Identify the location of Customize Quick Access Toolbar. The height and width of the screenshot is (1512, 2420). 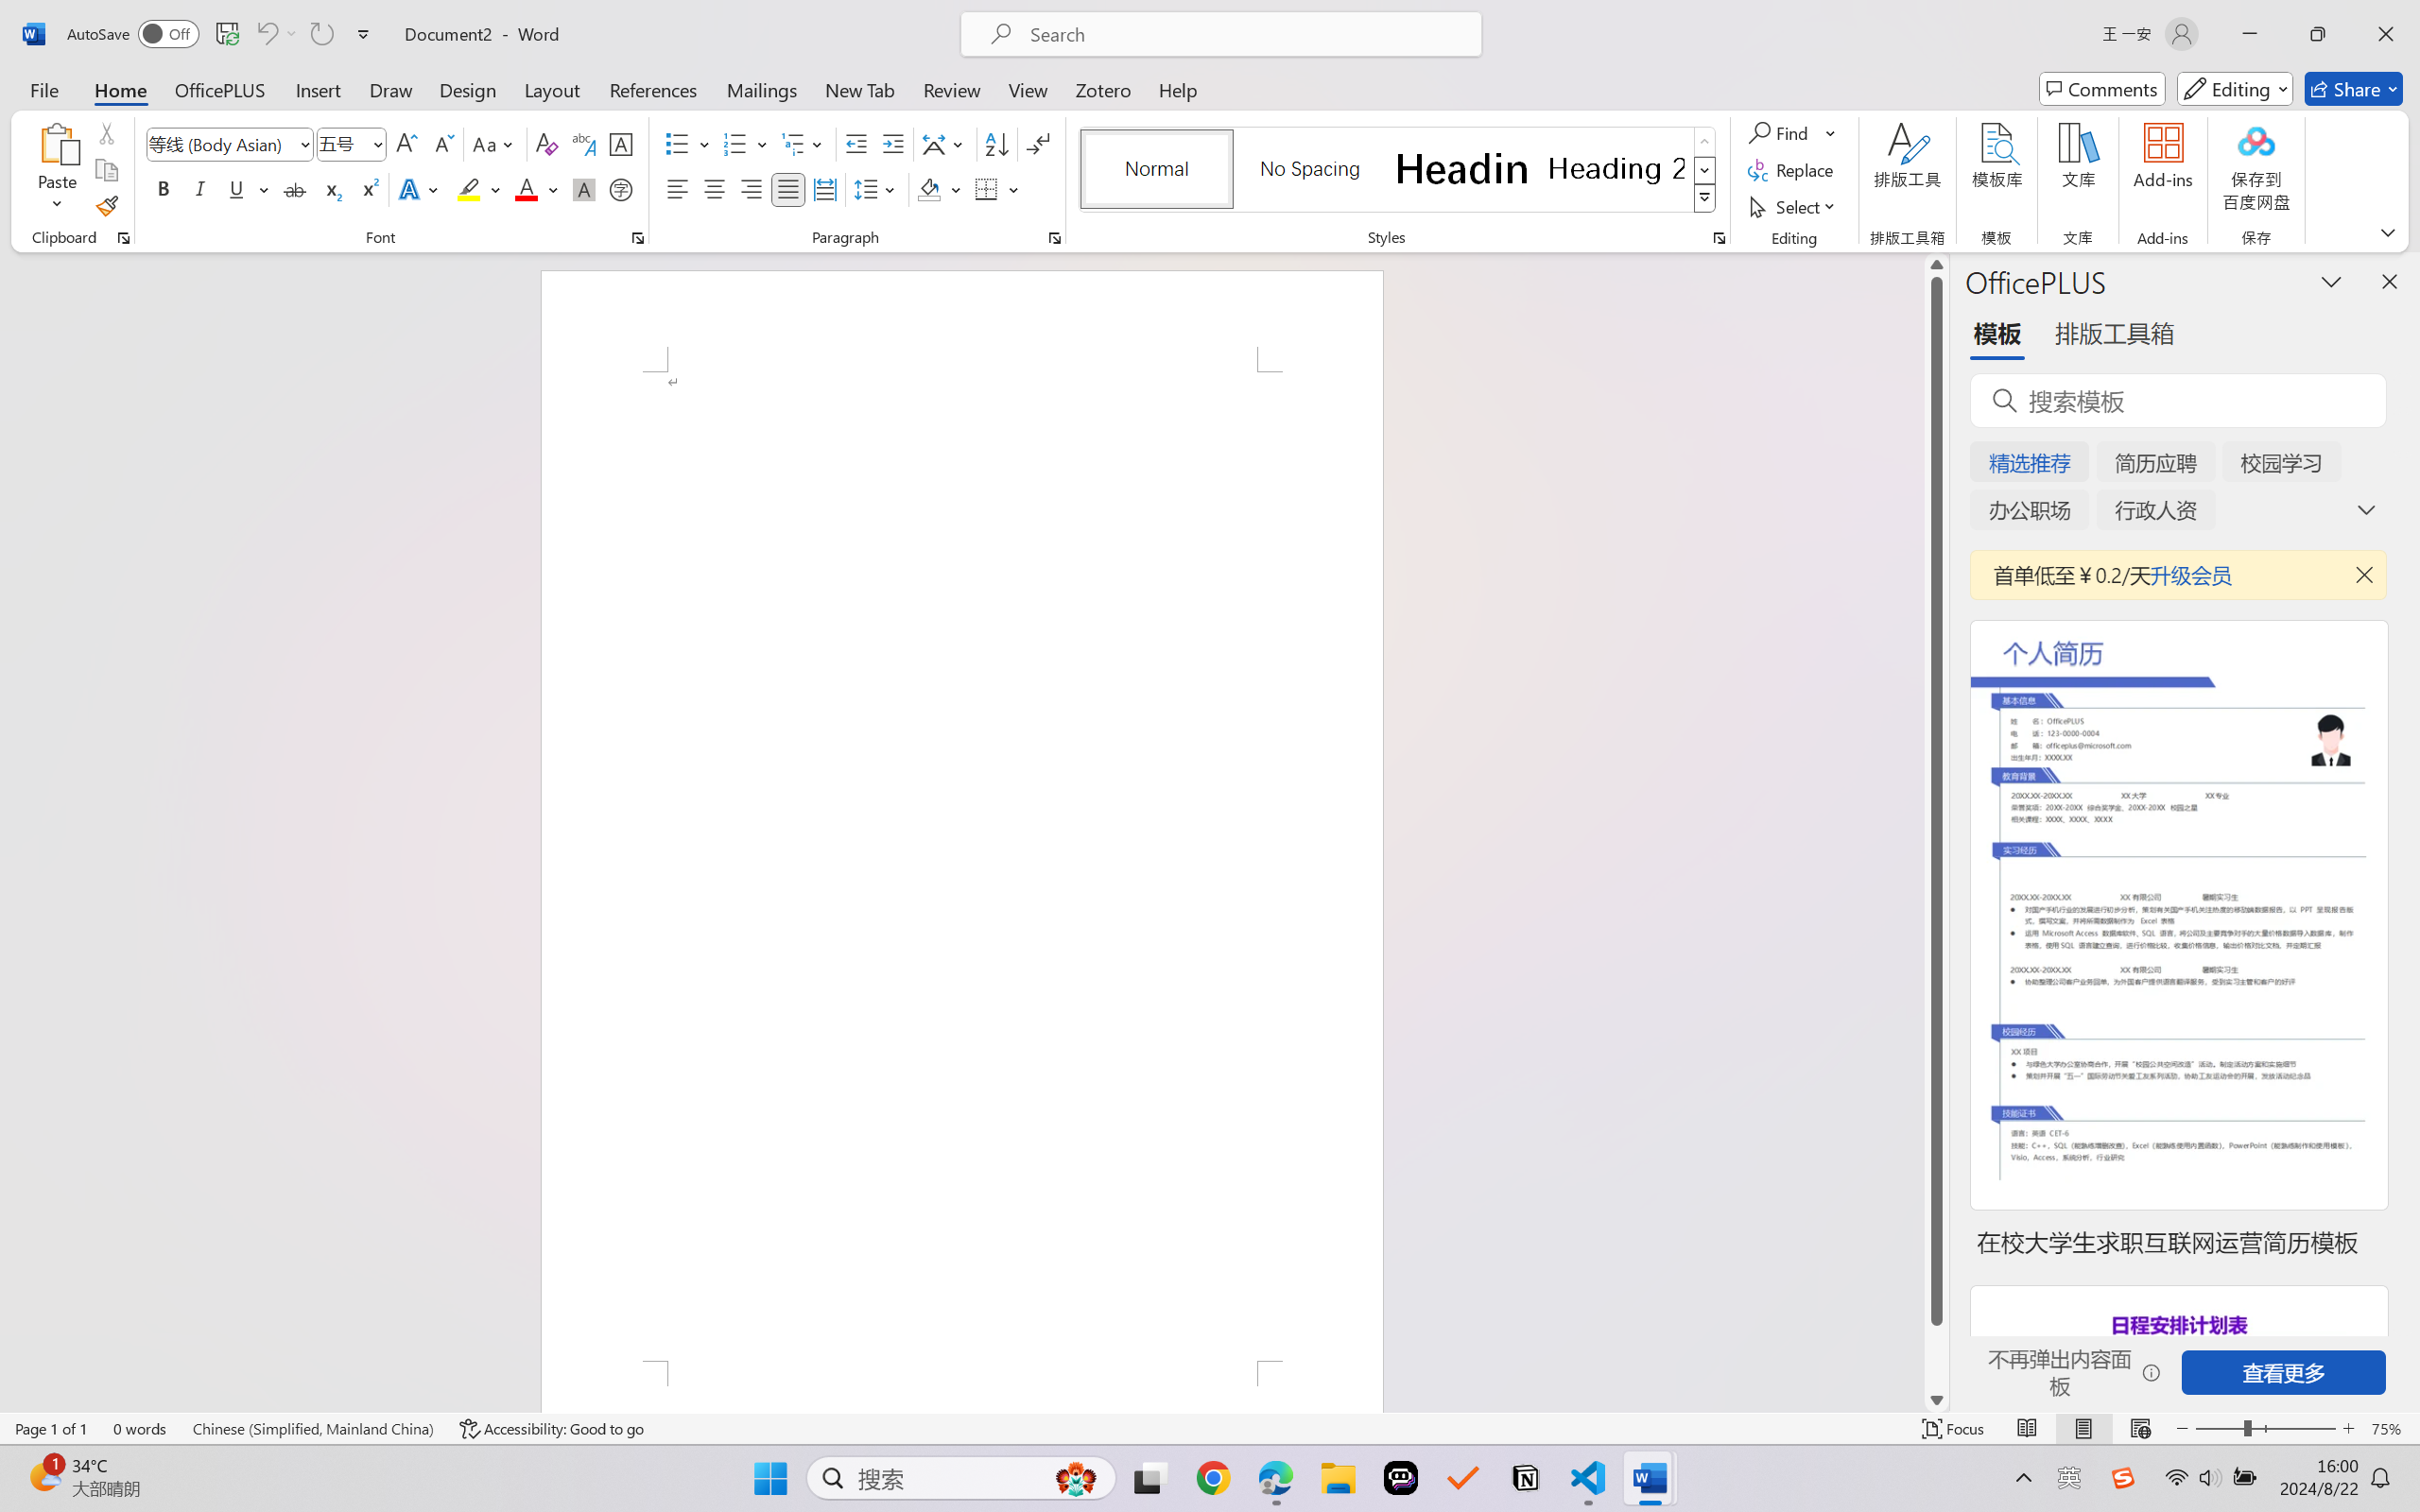
(364, 34).